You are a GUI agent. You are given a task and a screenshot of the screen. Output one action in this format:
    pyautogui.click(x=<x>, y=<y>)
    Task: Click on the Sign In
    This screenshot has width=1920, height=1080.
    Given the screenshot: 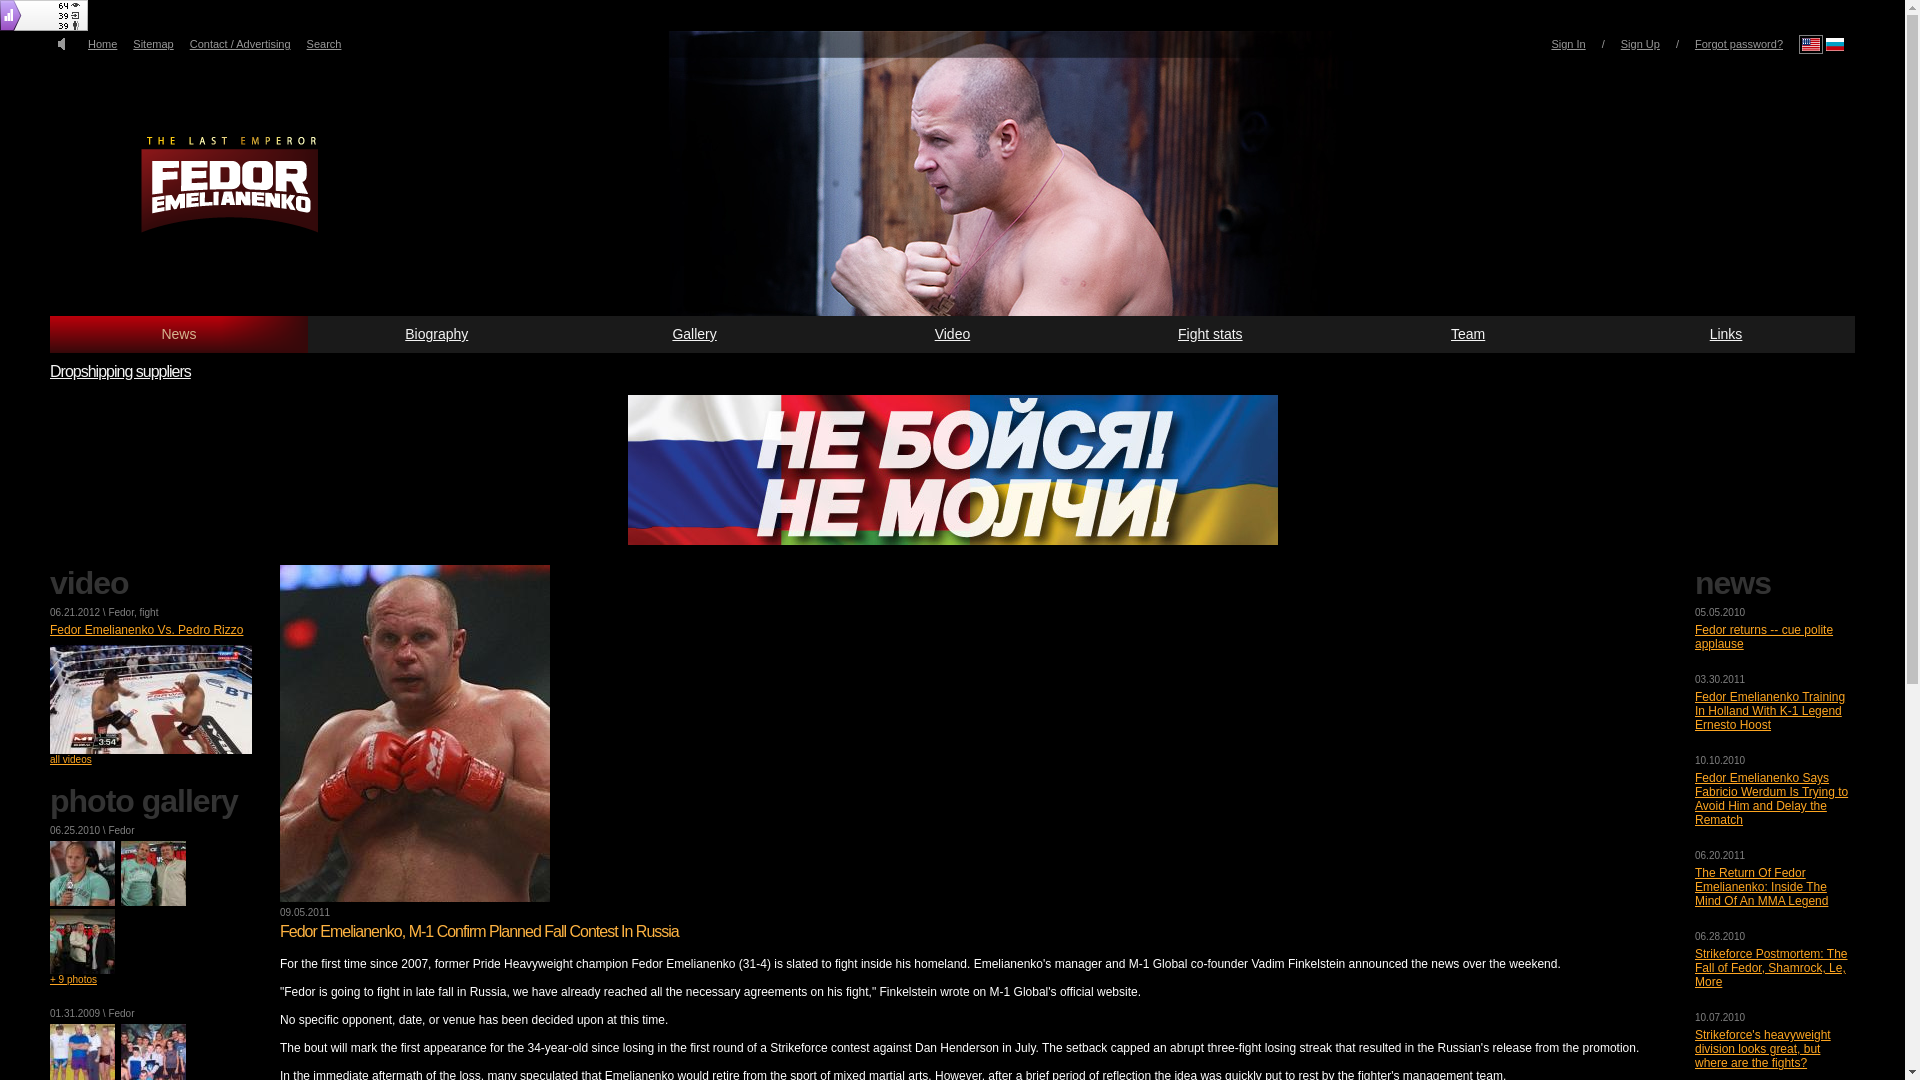 What is the action you would take?
    pyautogui.click(x=1568, y=43)
    